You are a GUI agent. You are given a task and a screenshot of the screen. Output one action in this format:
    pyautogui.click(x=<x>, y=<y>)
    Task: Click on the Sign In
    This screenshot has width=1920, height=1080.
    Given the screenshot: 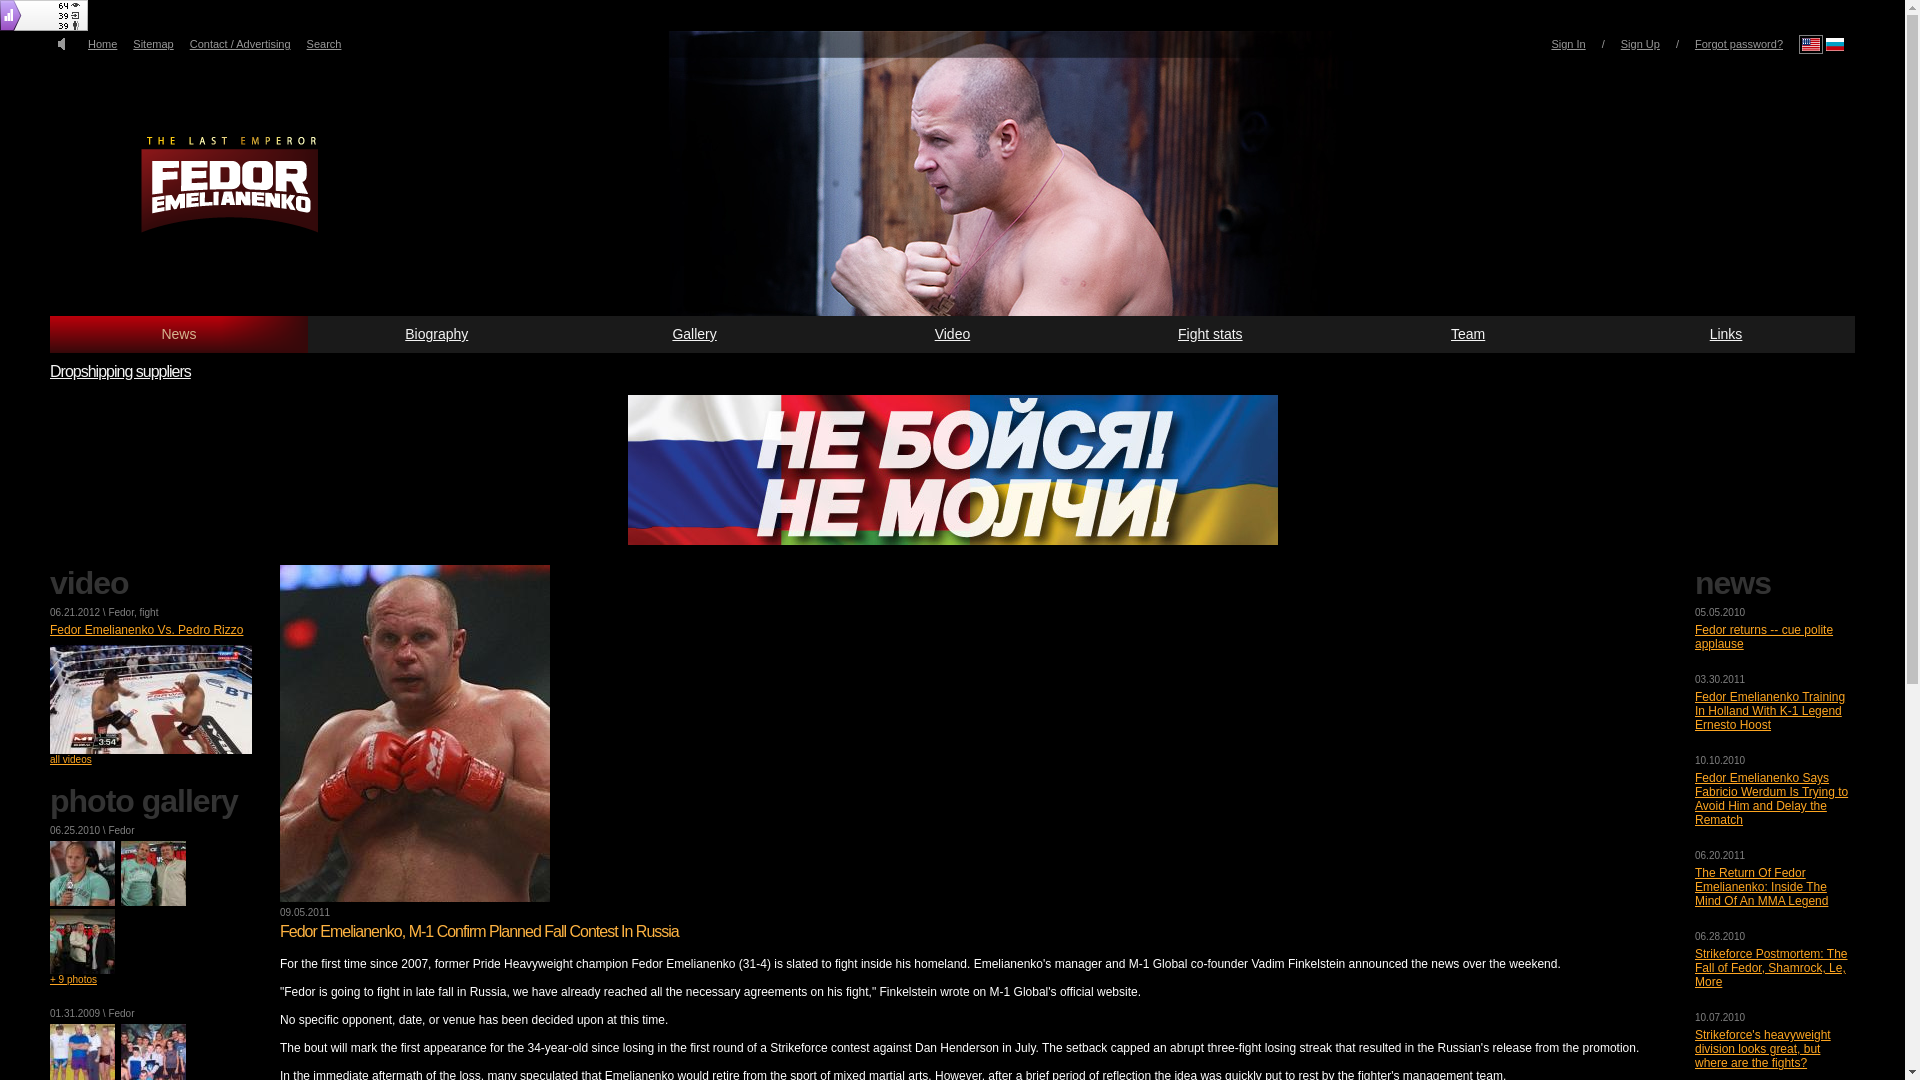 What is the action you would take?
    pyautogui.click(x=1568, y=43)
    